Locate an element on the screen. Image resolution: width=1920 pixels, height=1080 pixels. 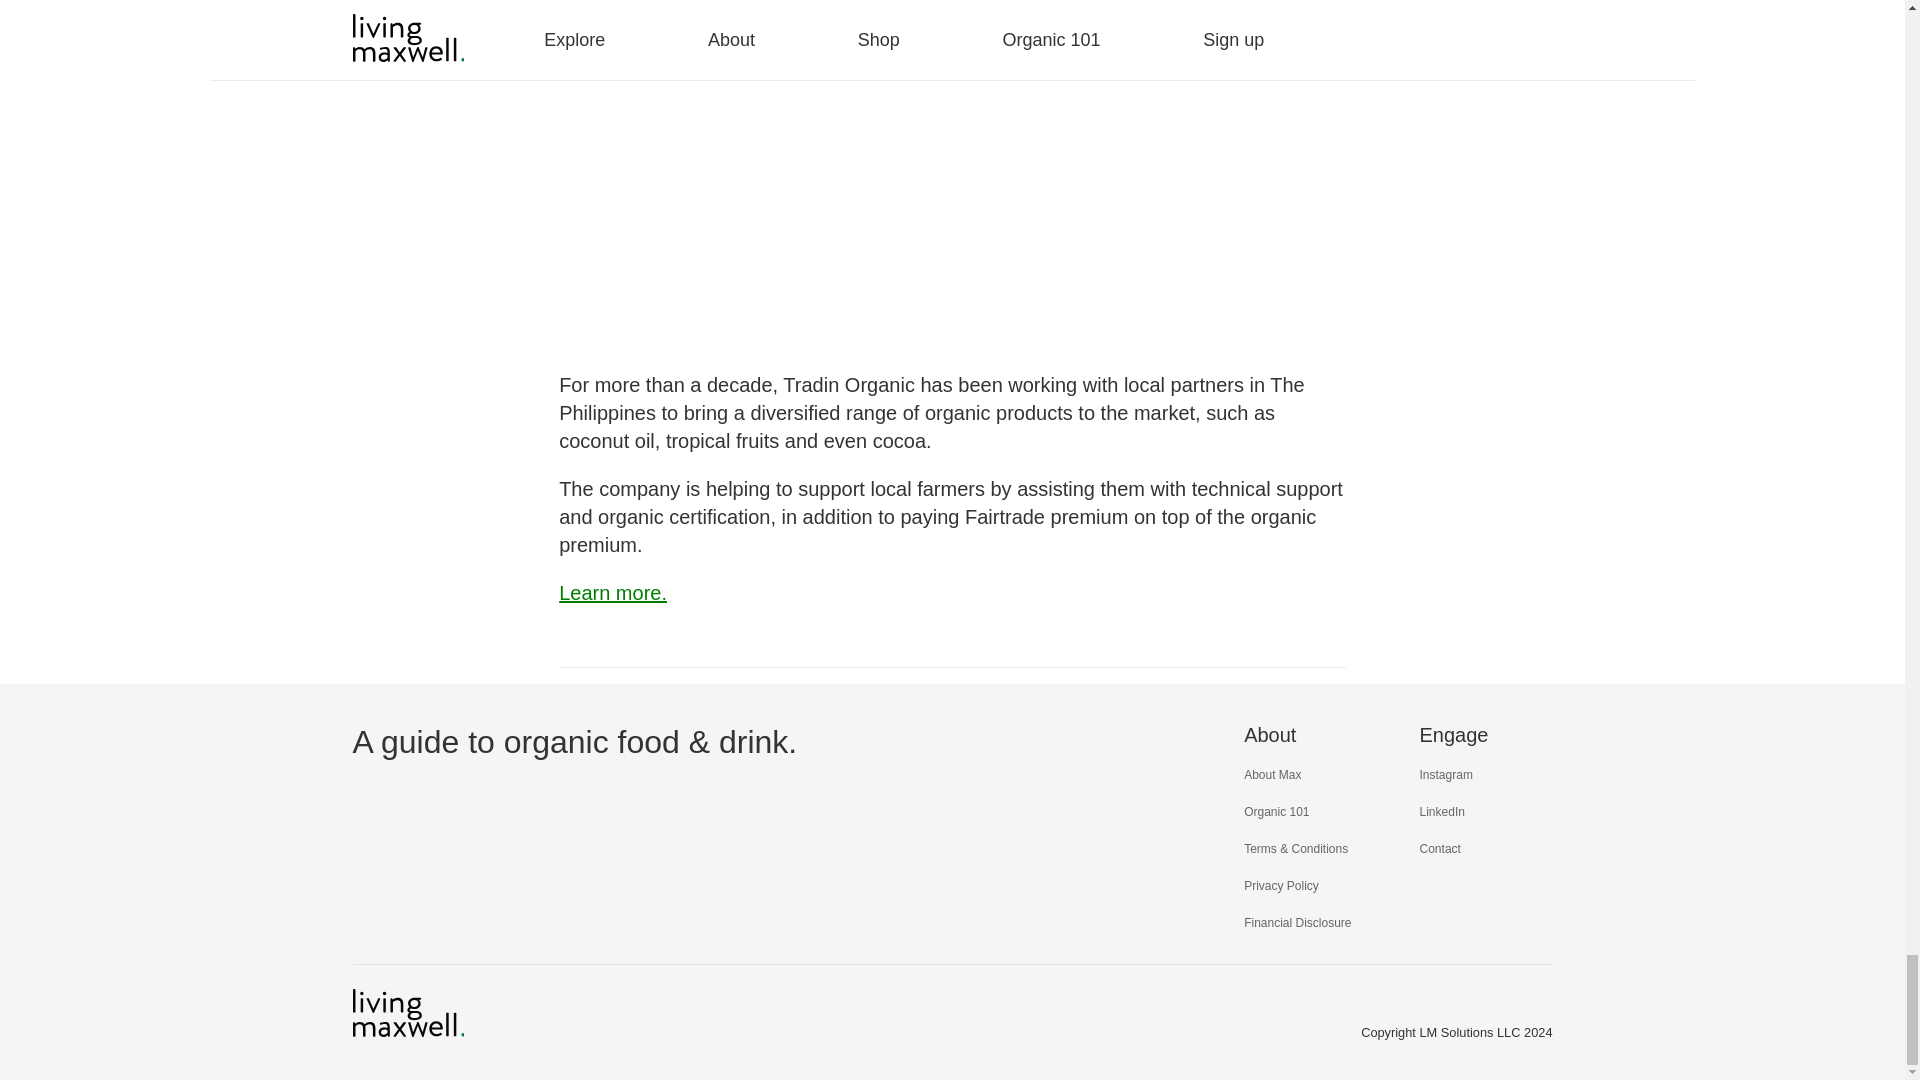
LinkedIn is located at coordinates (1442, 811).